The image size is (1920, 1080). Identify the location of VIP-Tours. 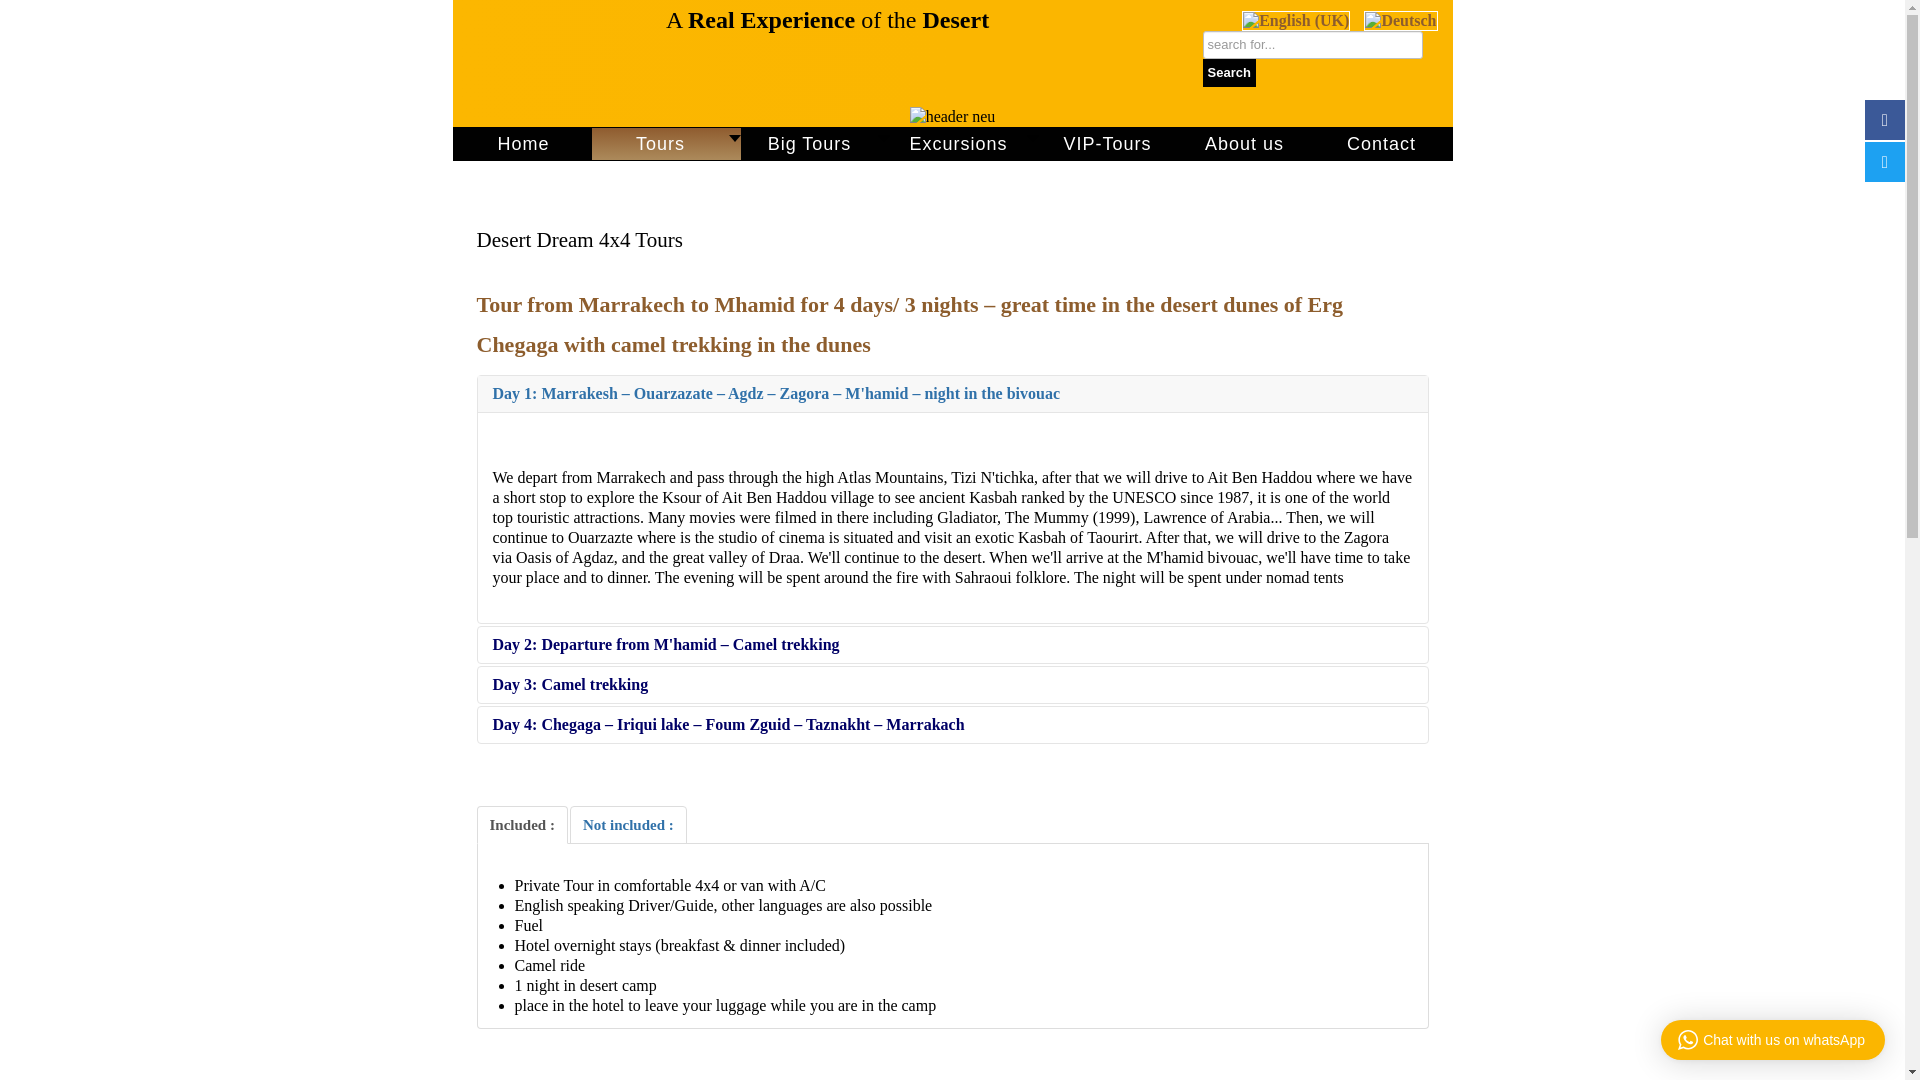
(1106, 144).